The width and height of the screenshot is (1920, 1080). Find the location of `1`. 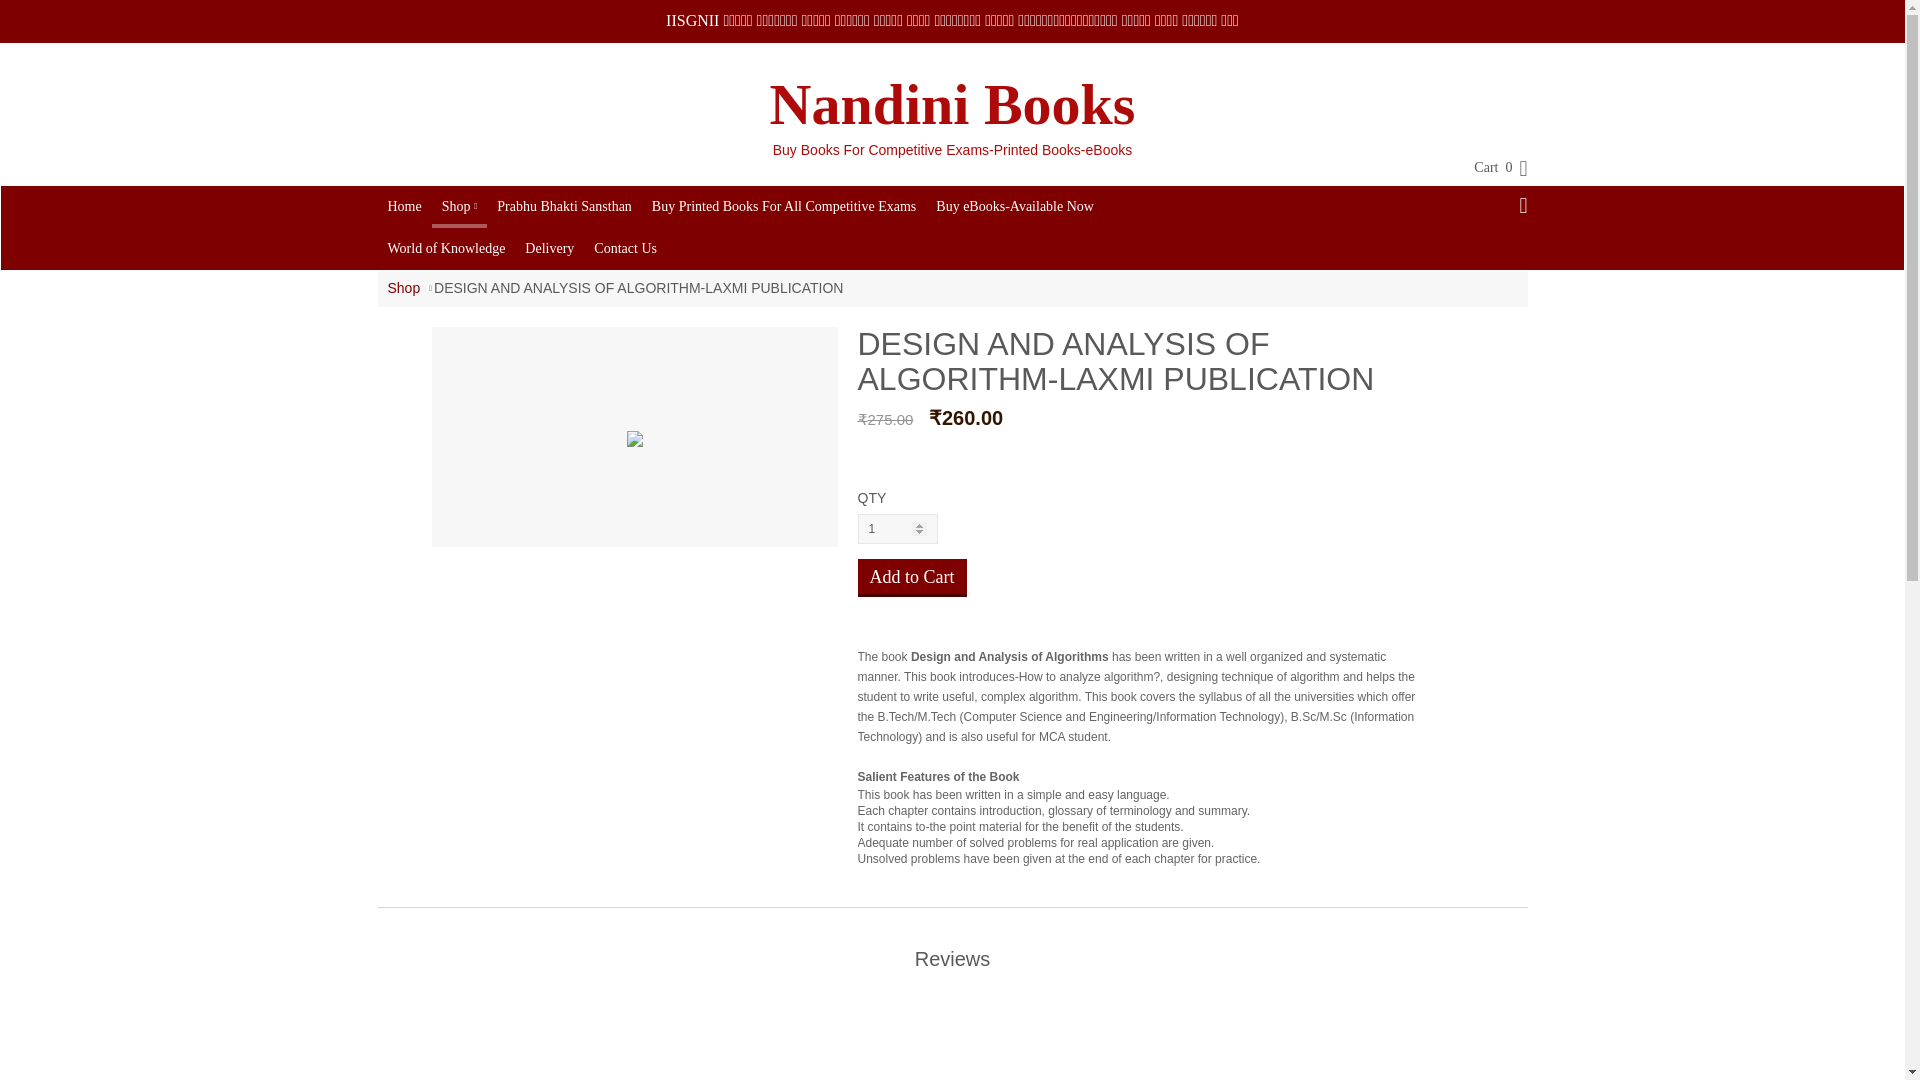

1 is located at coordinates (898, 529).